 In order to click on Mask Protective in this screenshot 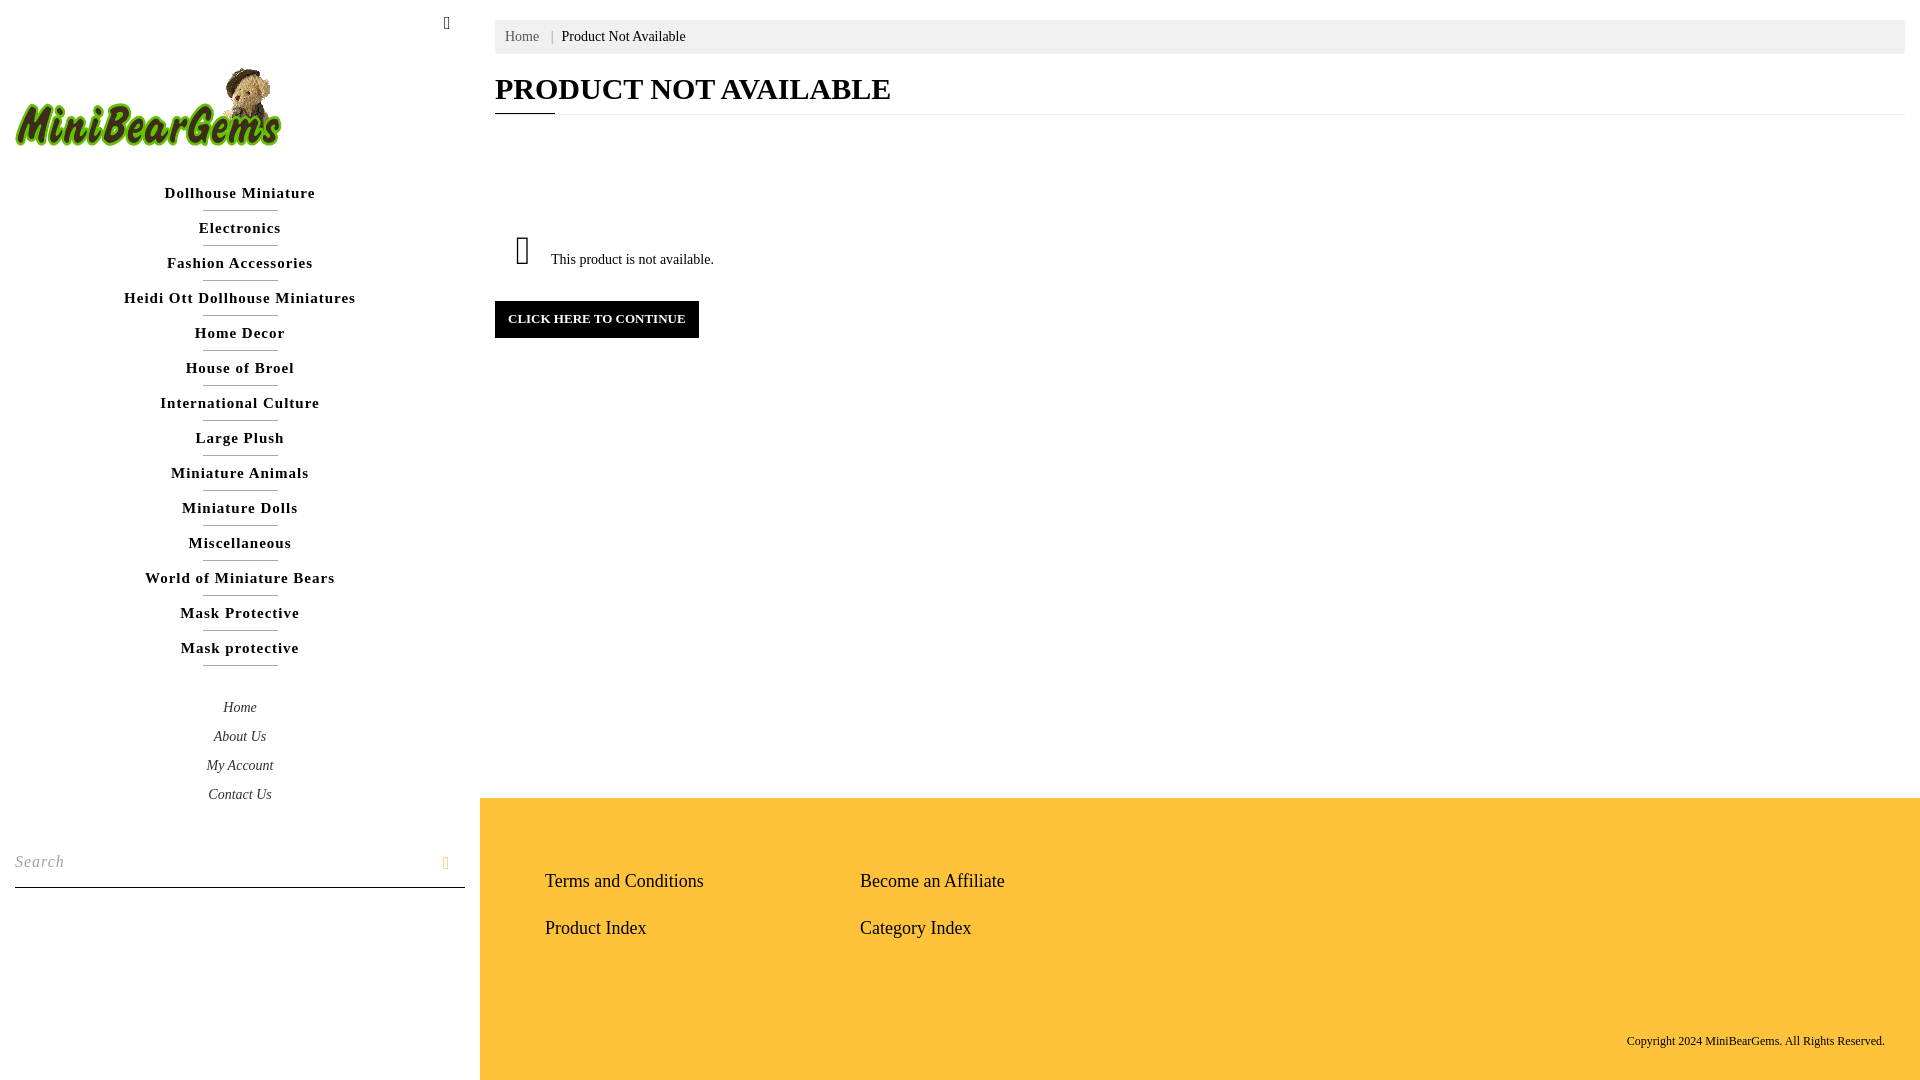, I will do `click(240, 613)`.